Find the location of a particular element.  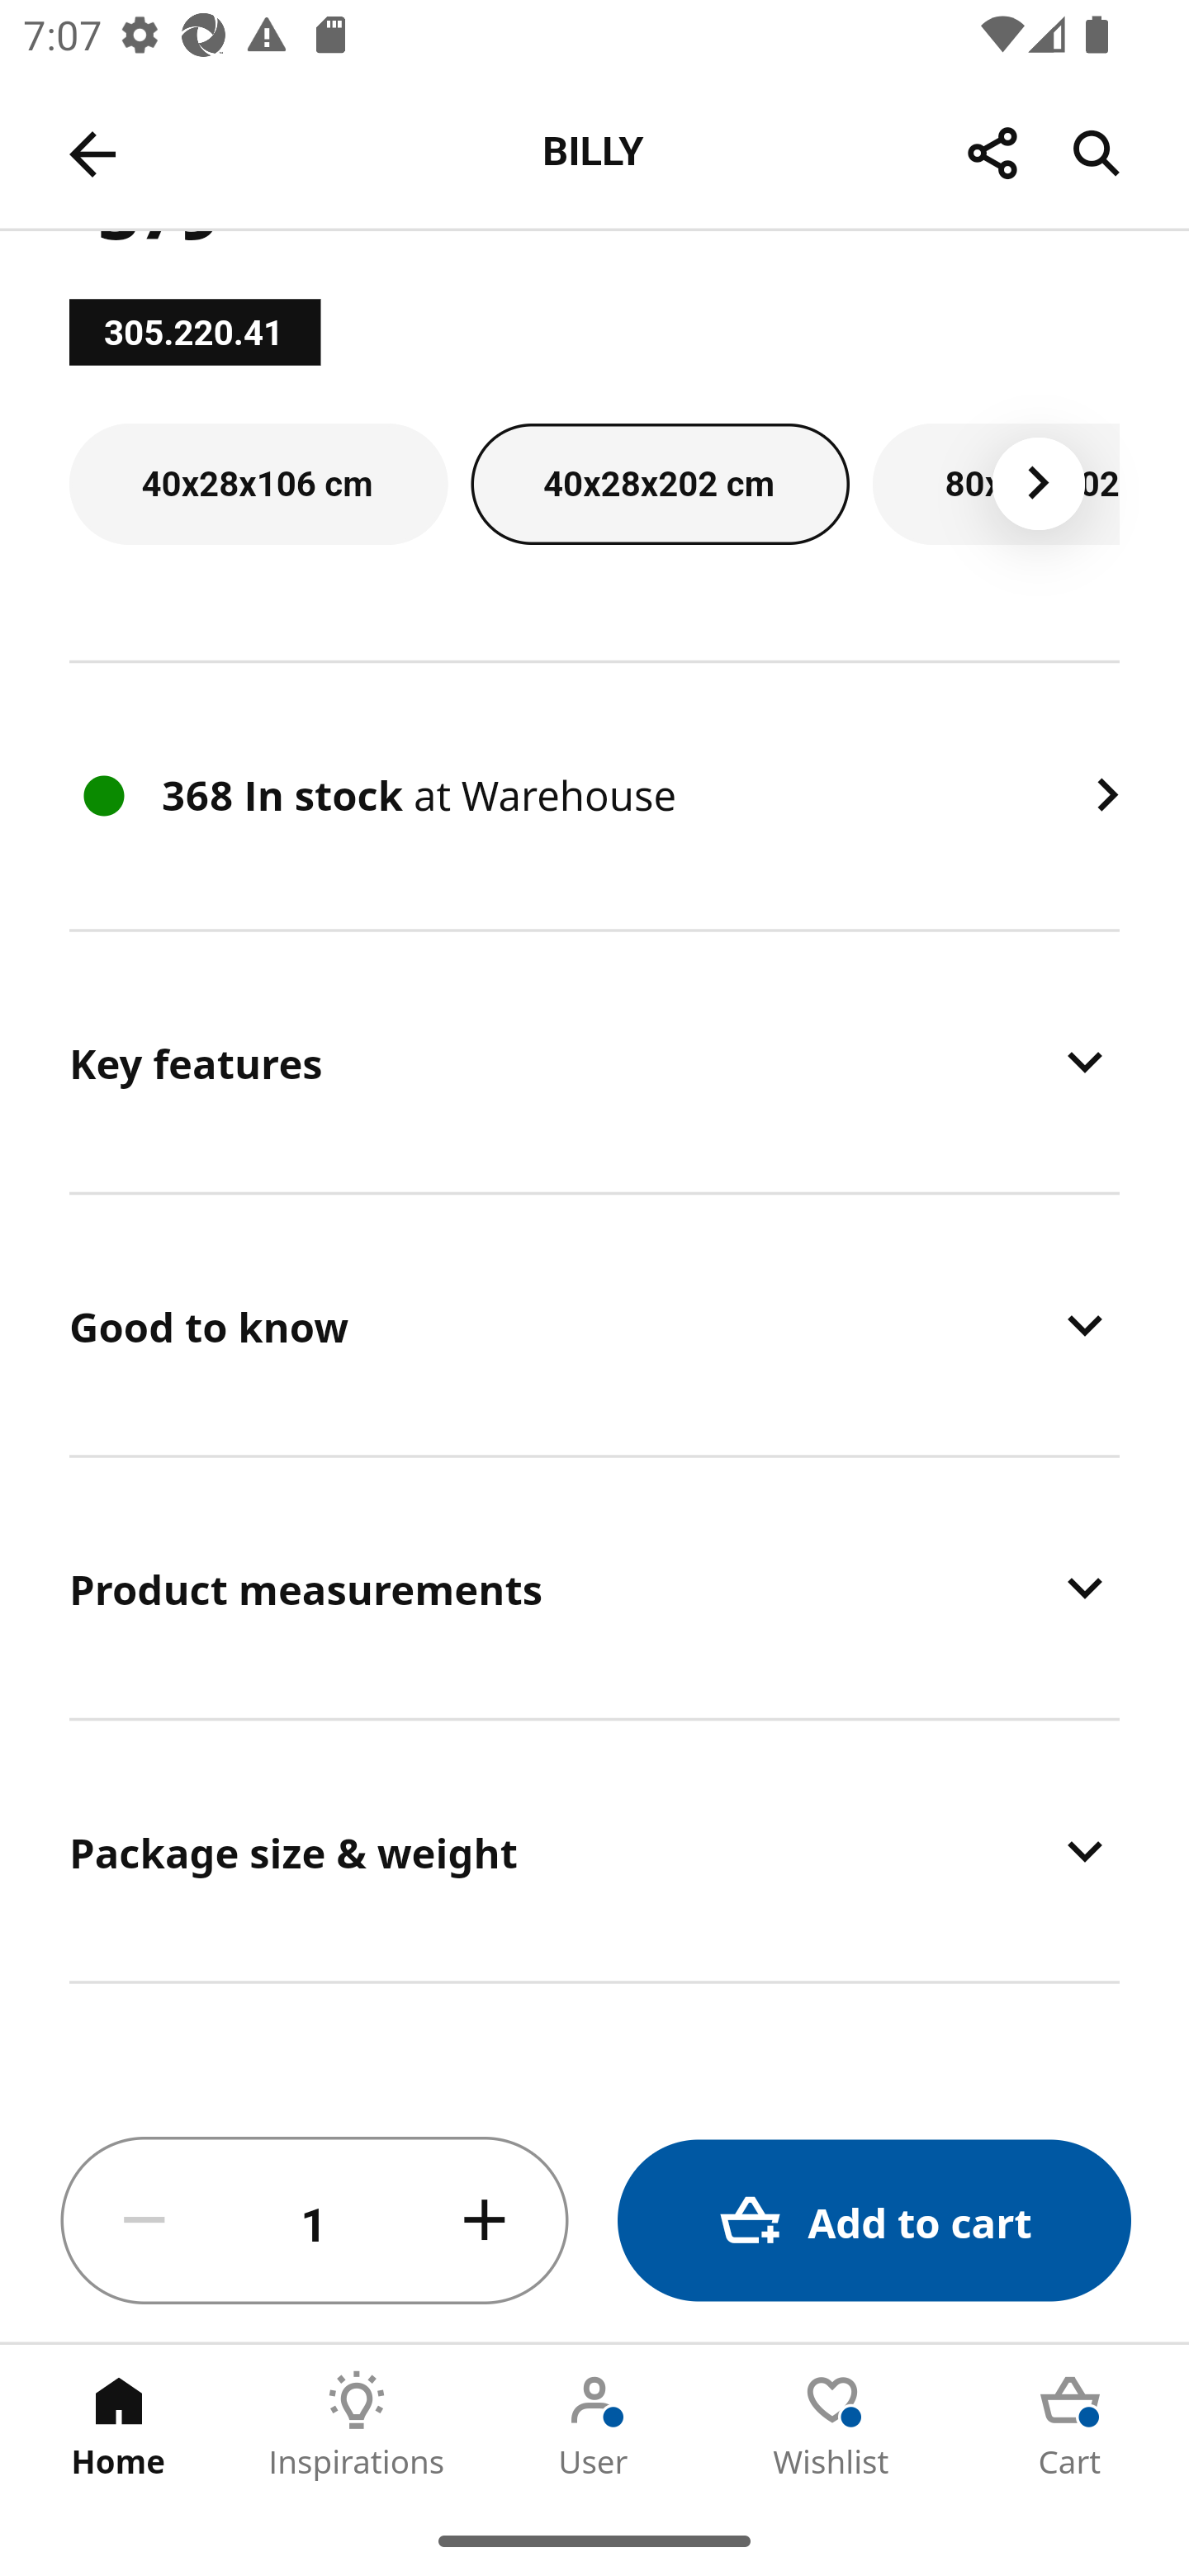

Product measurements is located at coordinates (594, 1588).